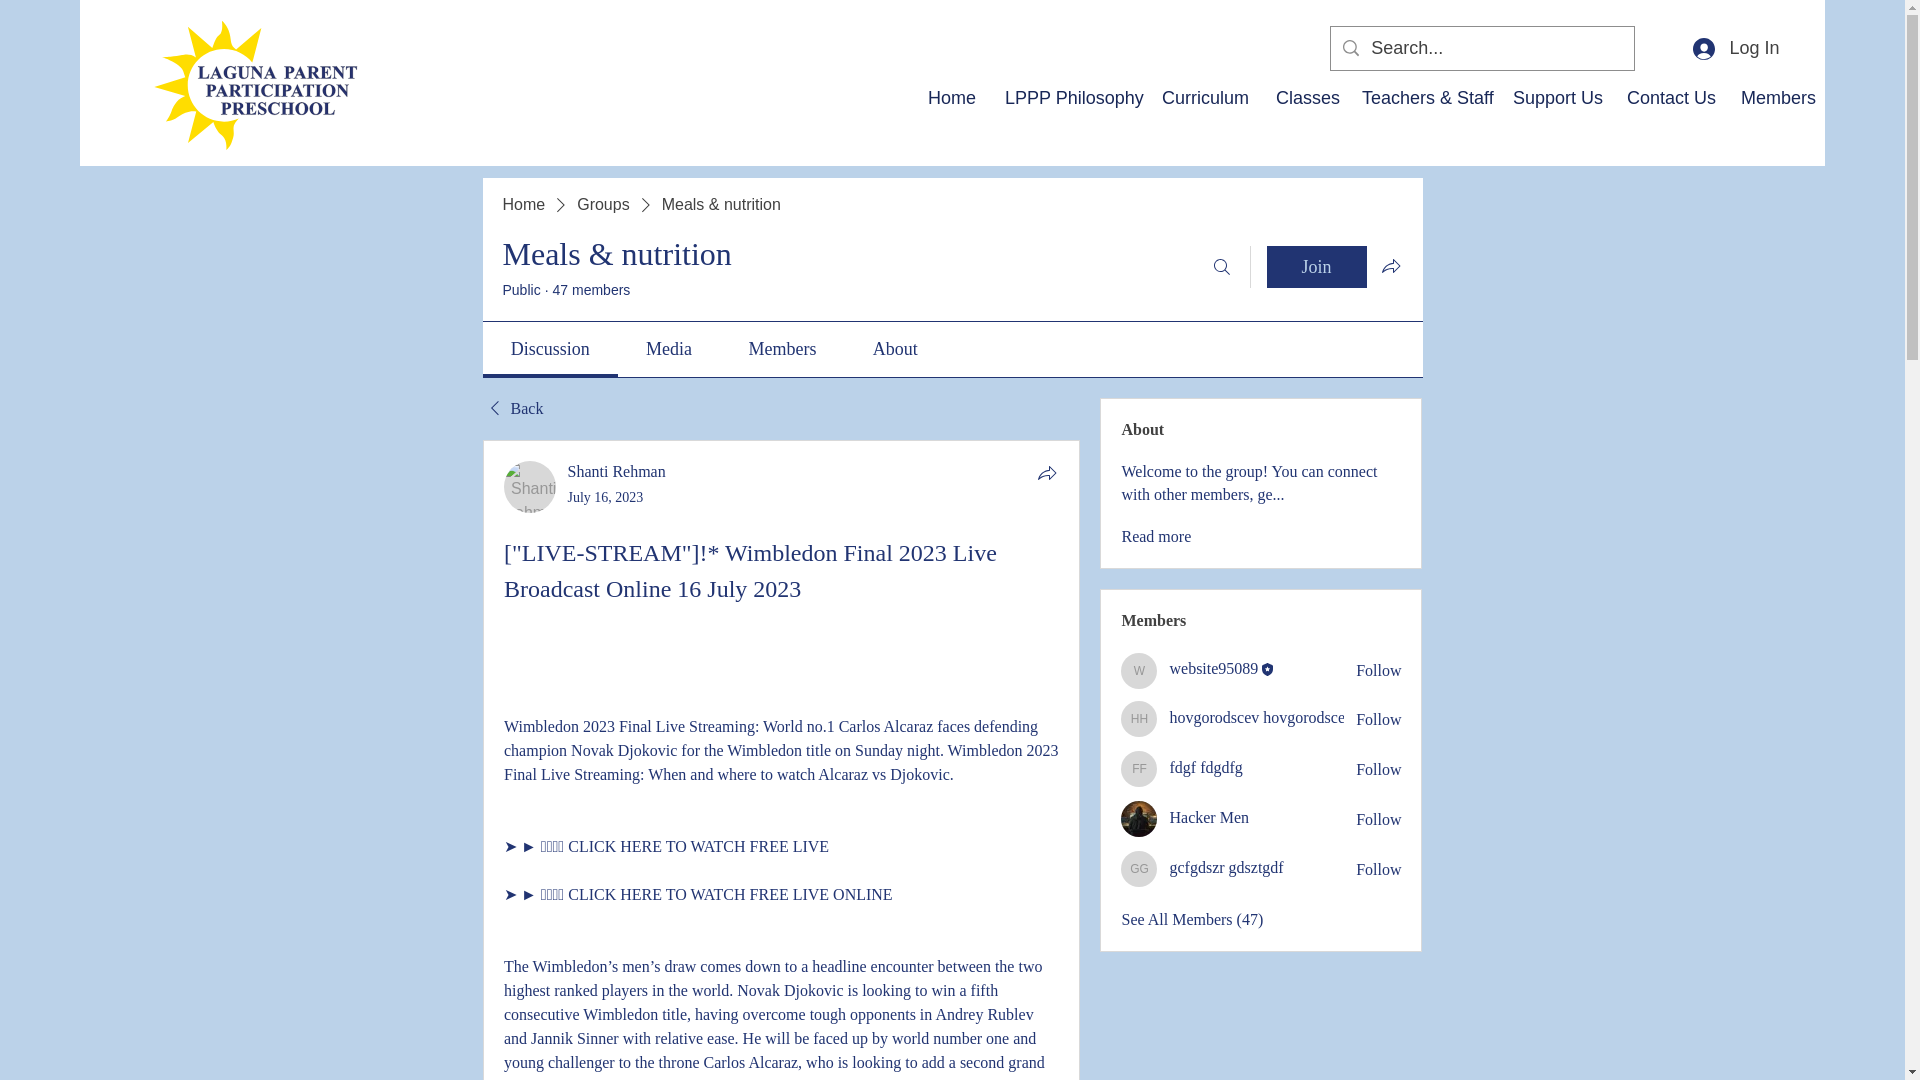 The width and height of the screenshot is (1920, 1080). Describe the element at coordinates (1554, 98) in the screenshot. I see `Support Us` at that location.